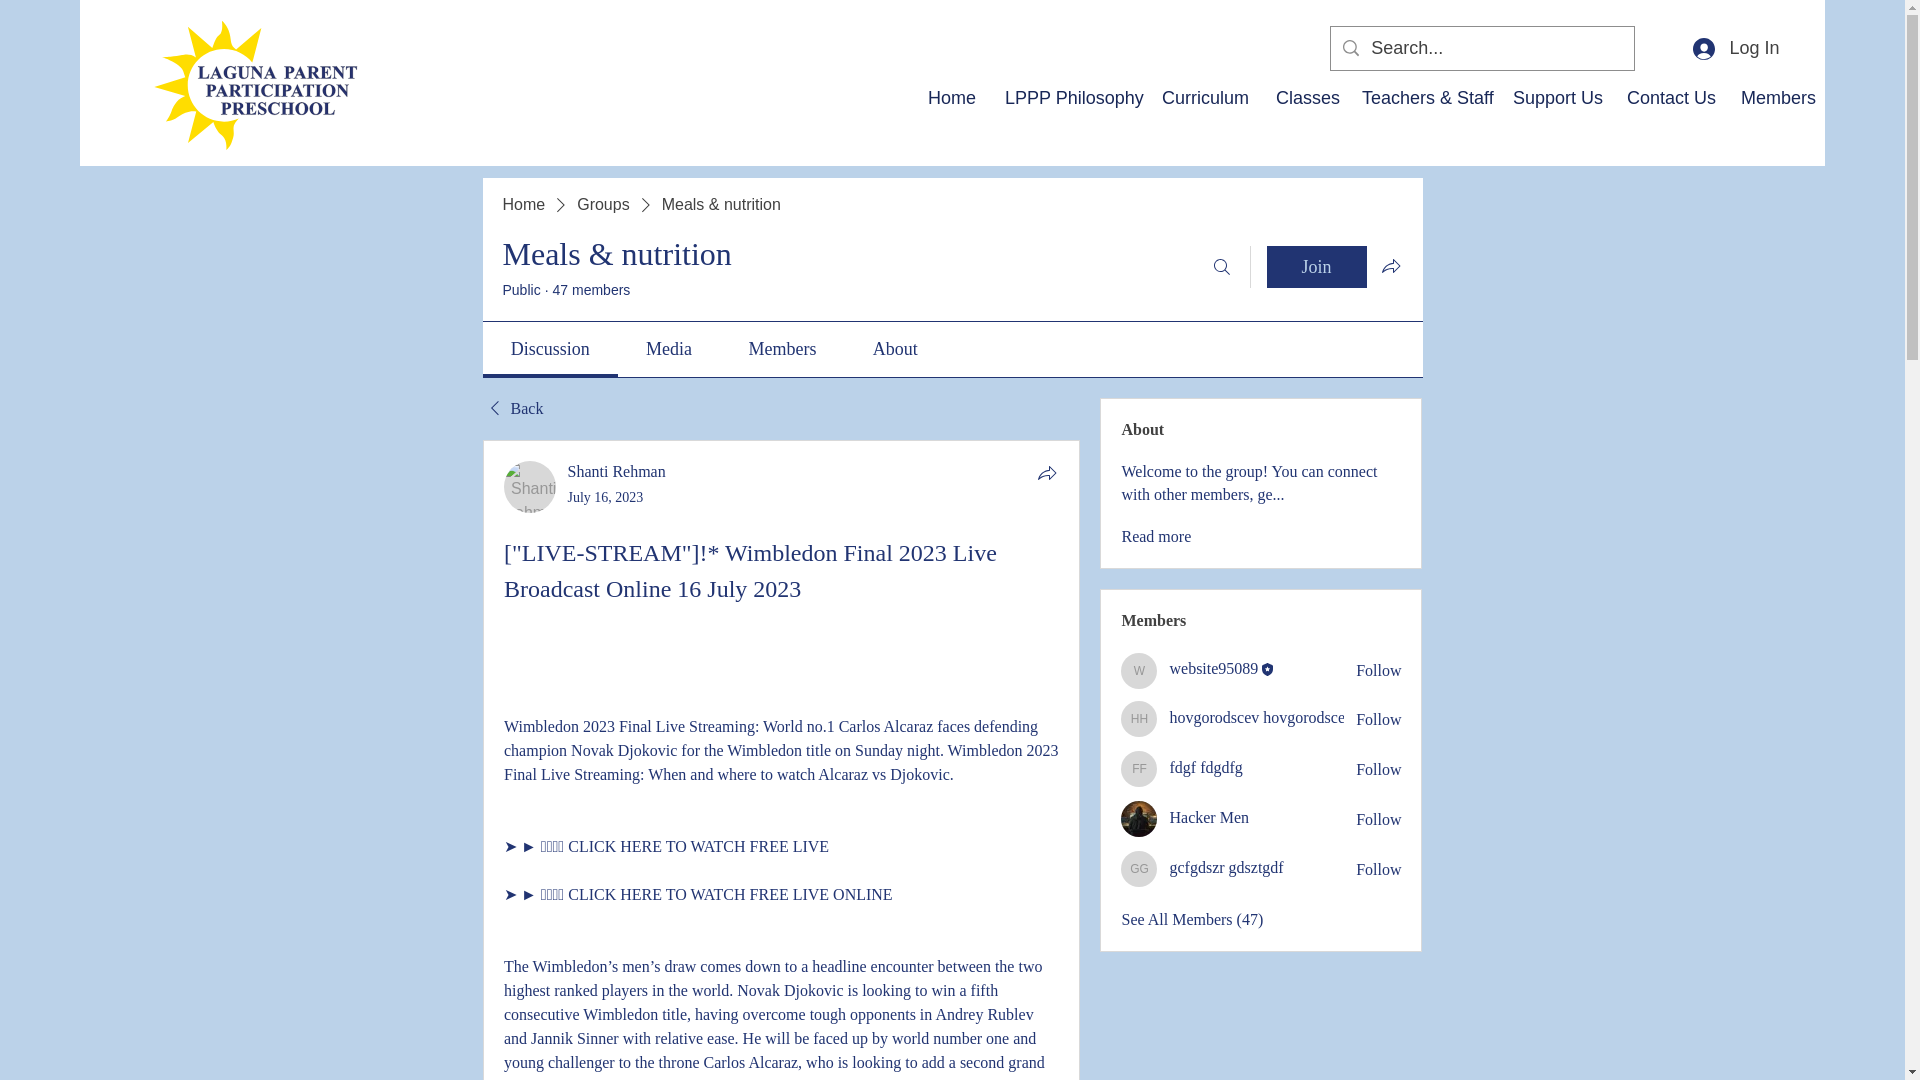 The width and height of the screenshot is (1920, 1080). Describe the element at coordinates (1554, 98) in the screenshot. I see `Support Us` at that location.